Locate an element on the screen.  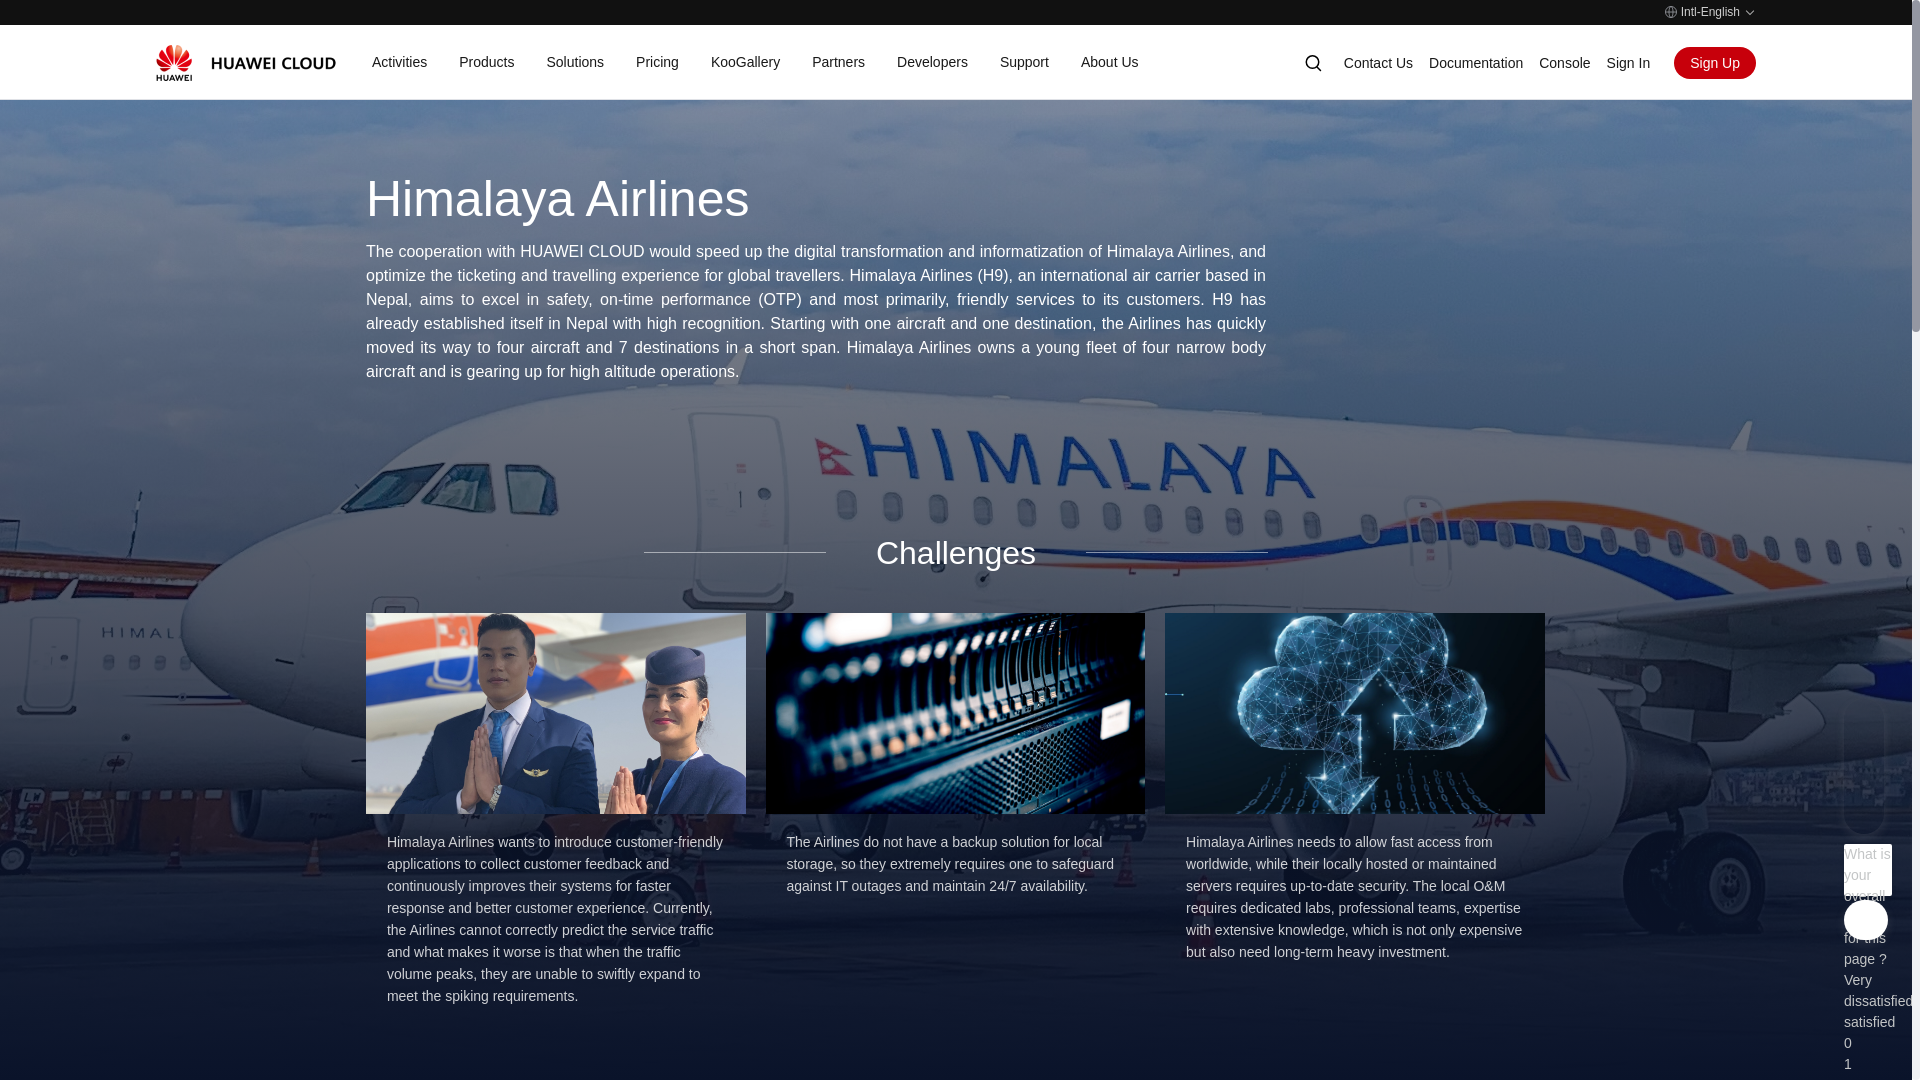
KooGallery is located at coordinates (744, 62).